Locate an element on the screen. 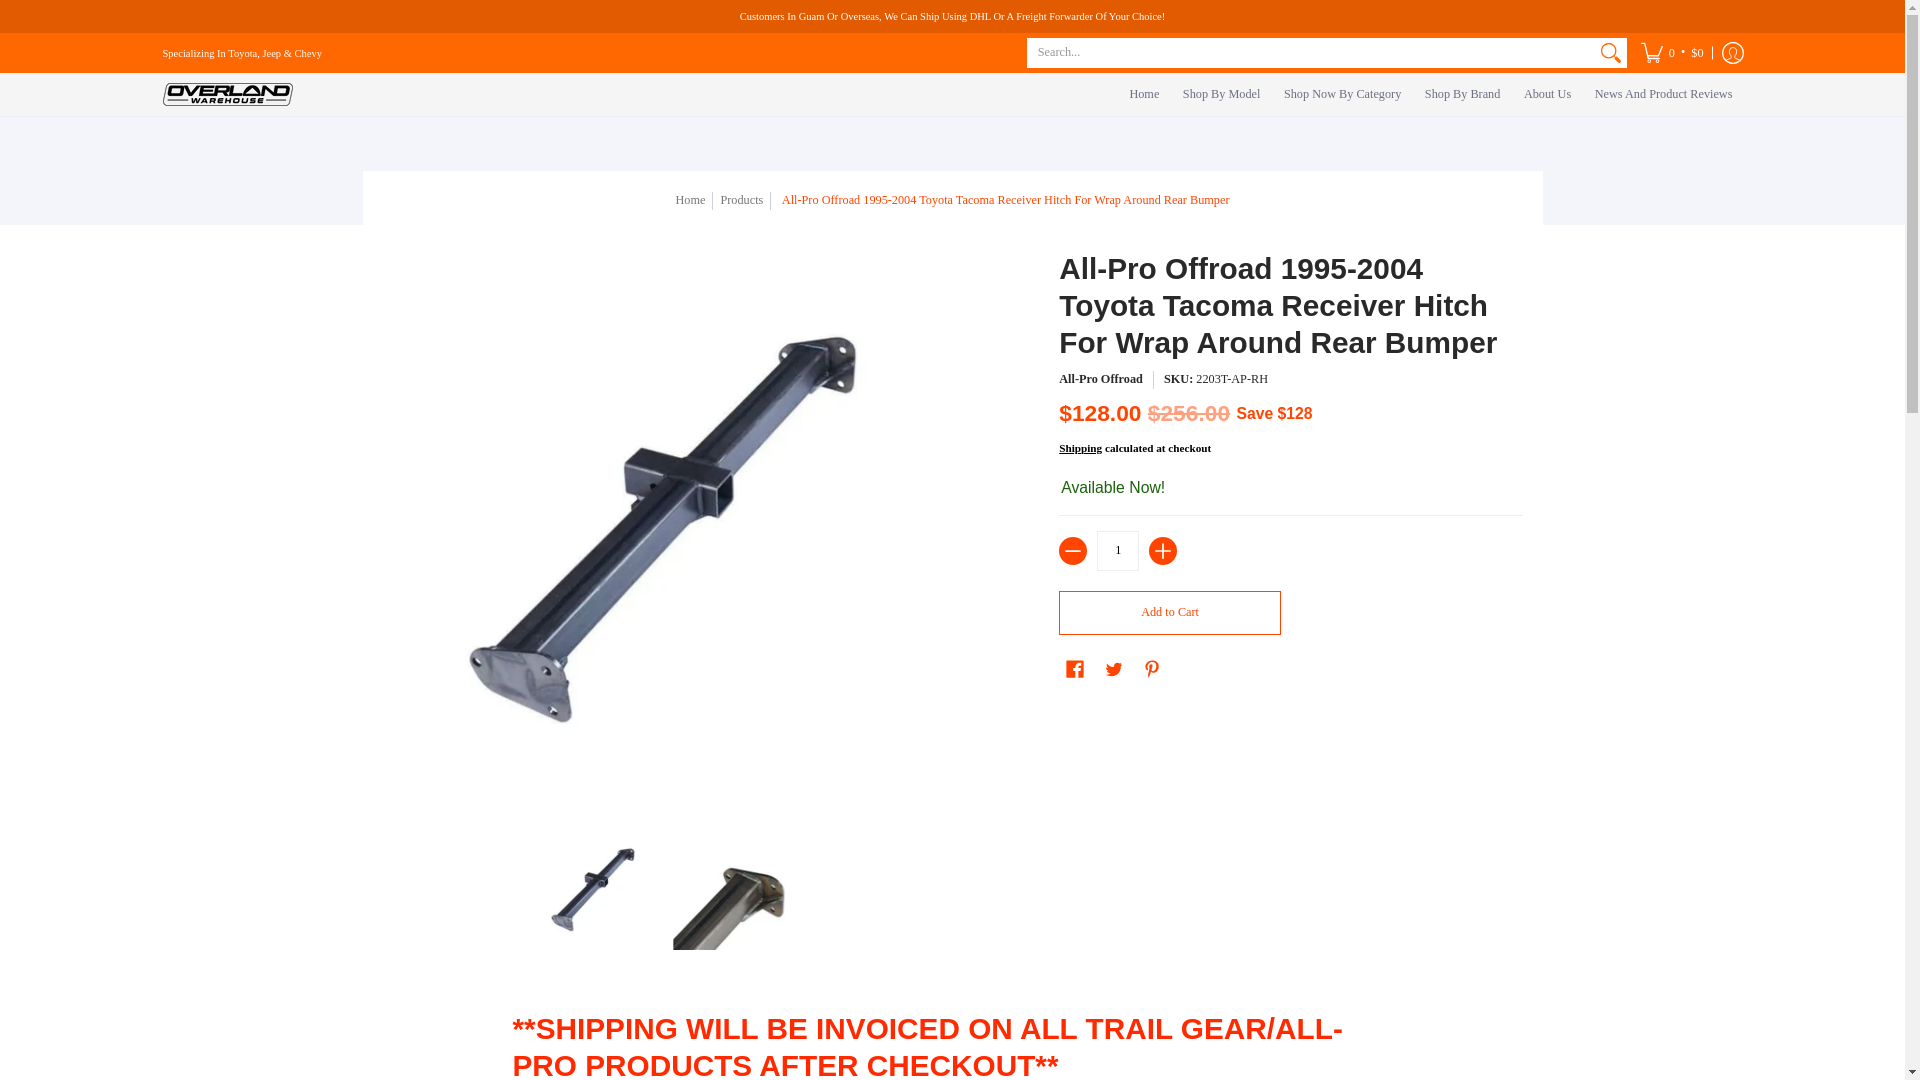 The width and height of the screenshot is (1920, 1080). Home is located at coordinates (1144, 94).